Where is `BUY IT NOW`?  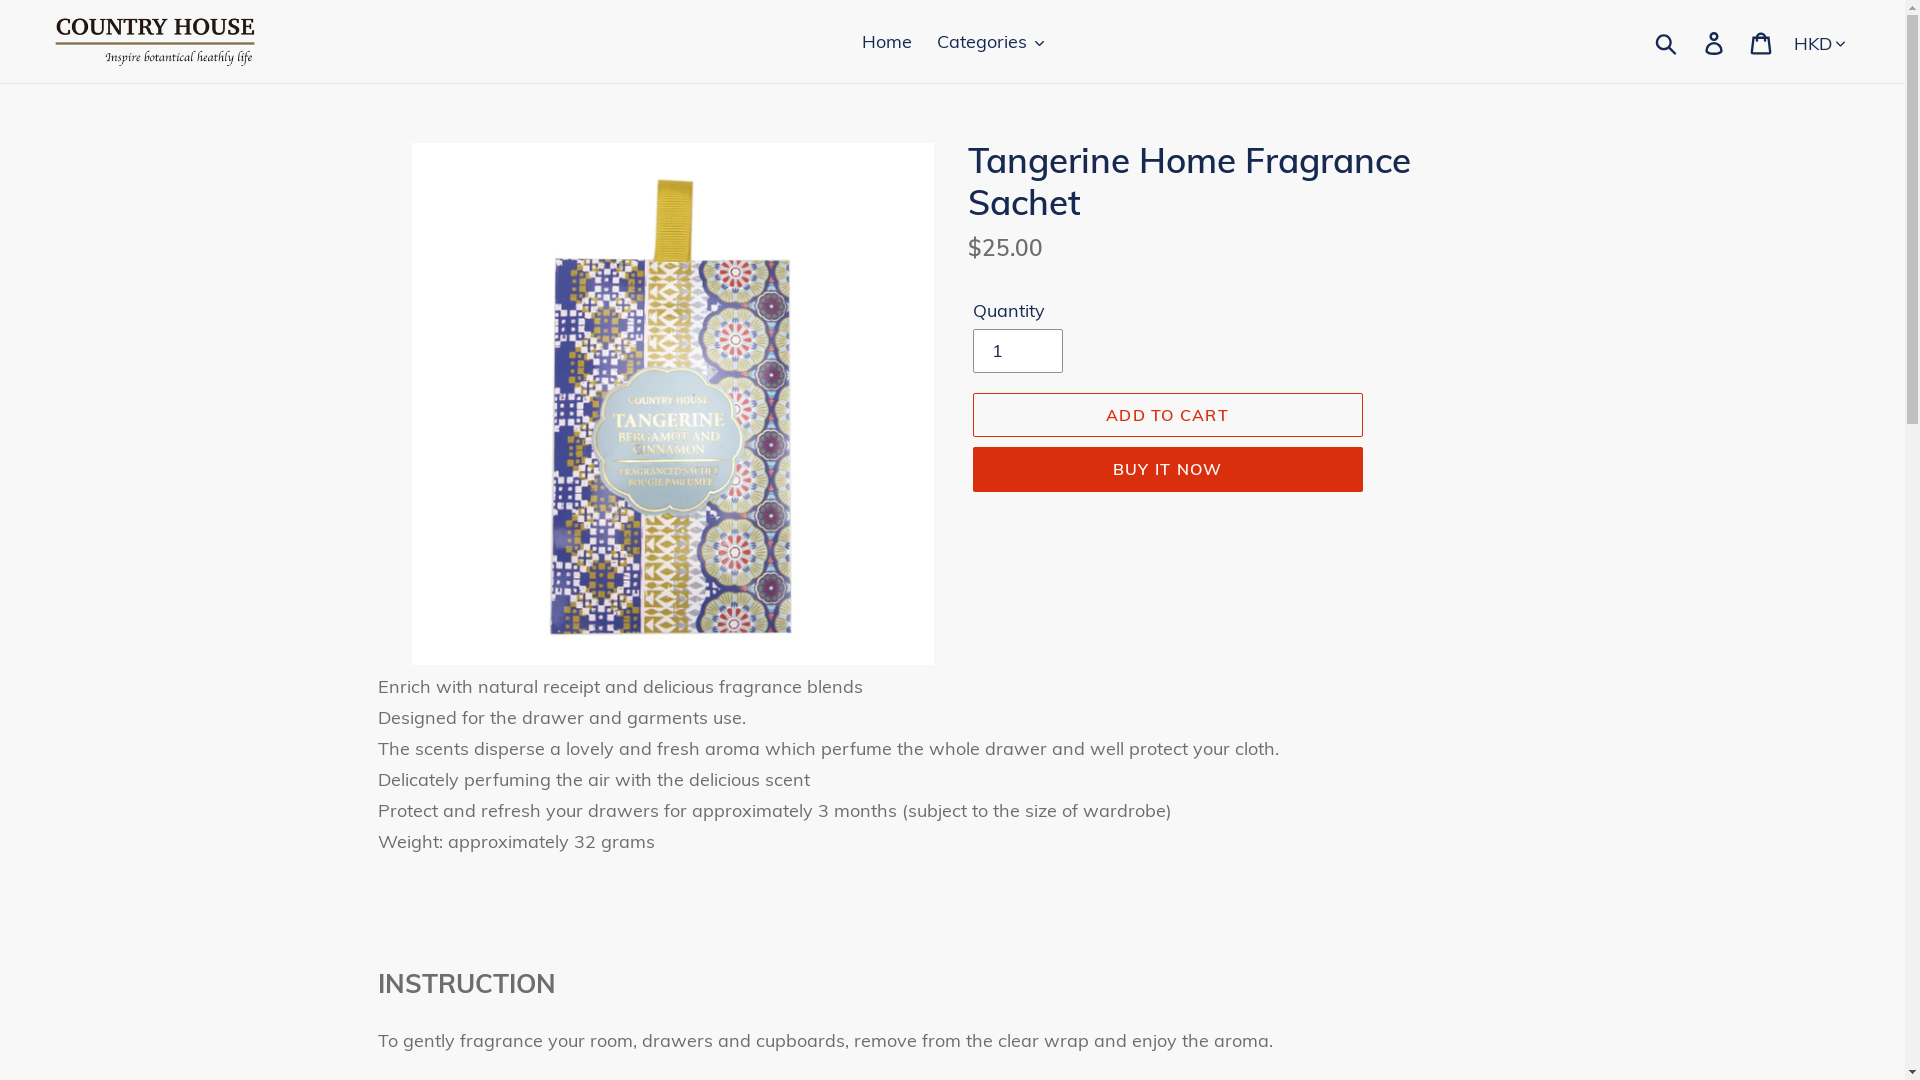
BUY IT NOW is located at coordinates (1167, 468).